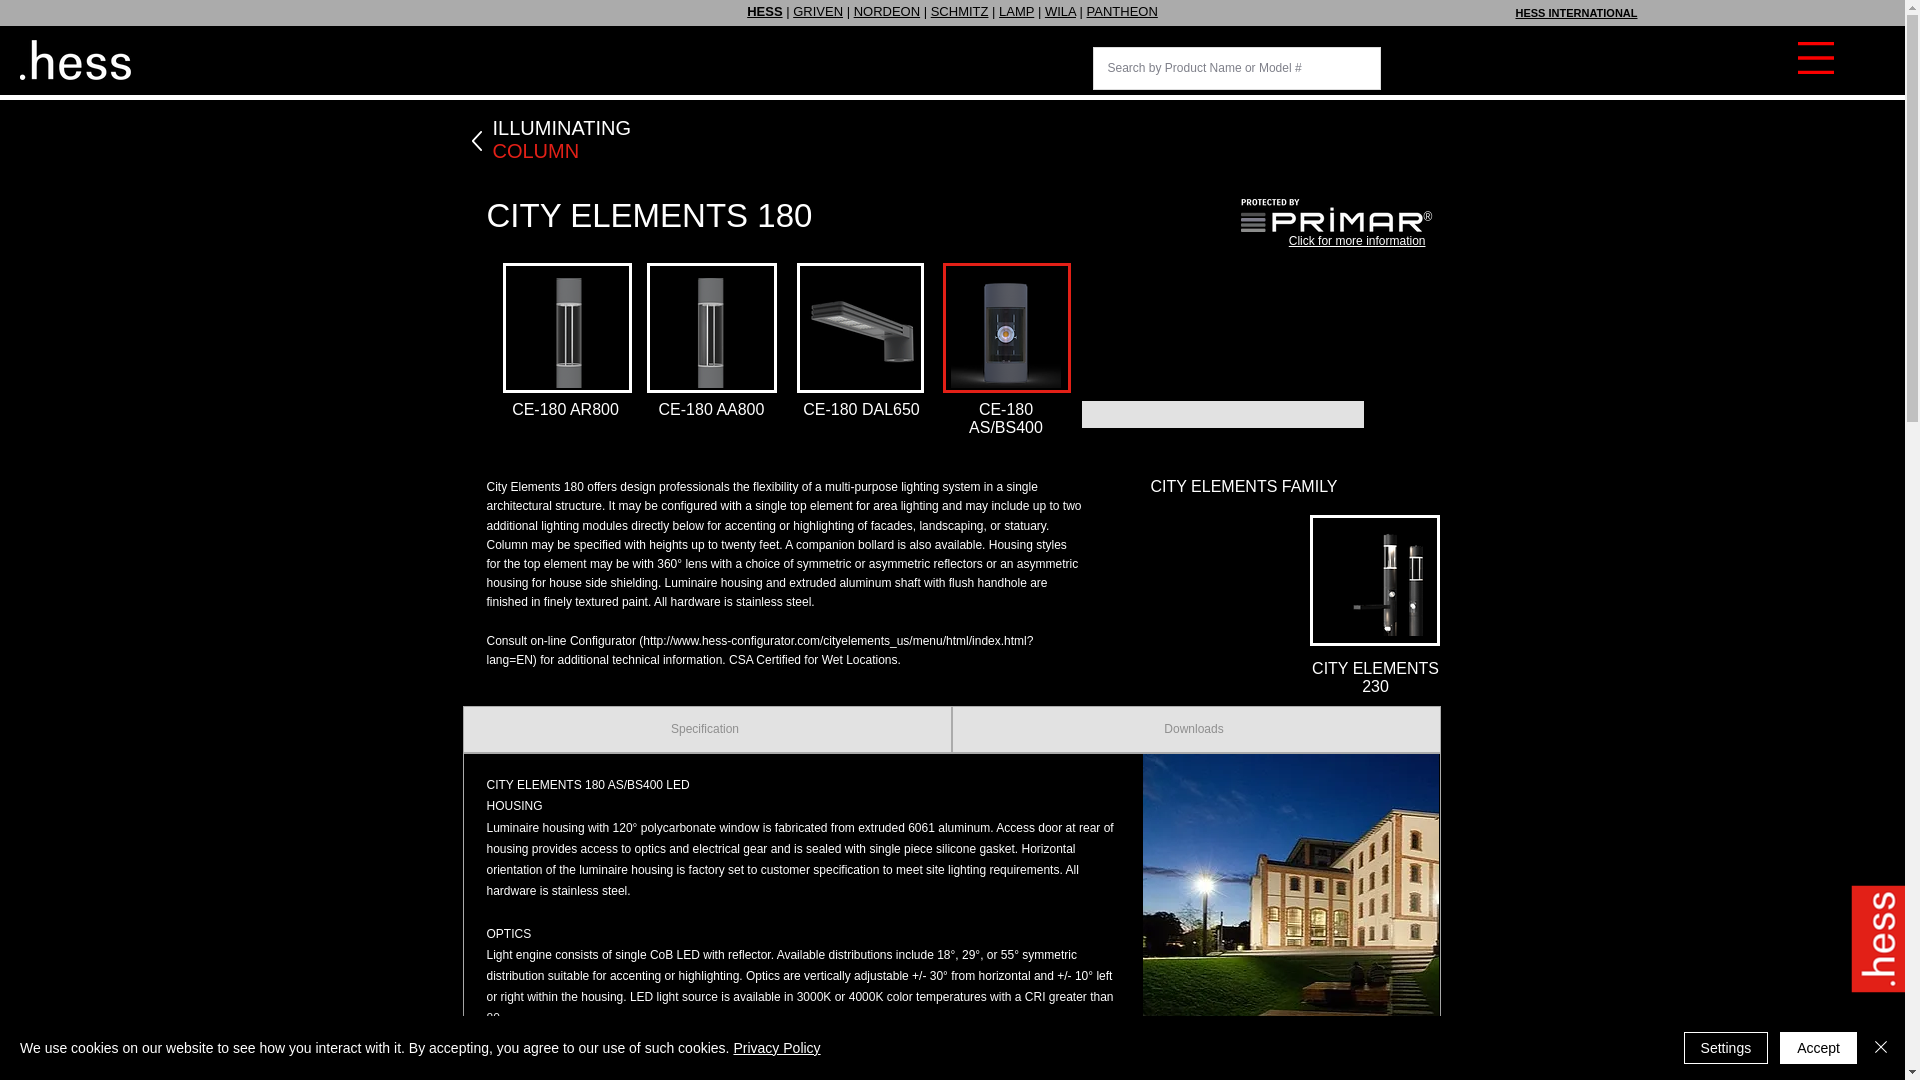  What do you see at coordinates (1357, 241) in the screenshot?
I see `Click for more information` at bounding box center [1357, 241].